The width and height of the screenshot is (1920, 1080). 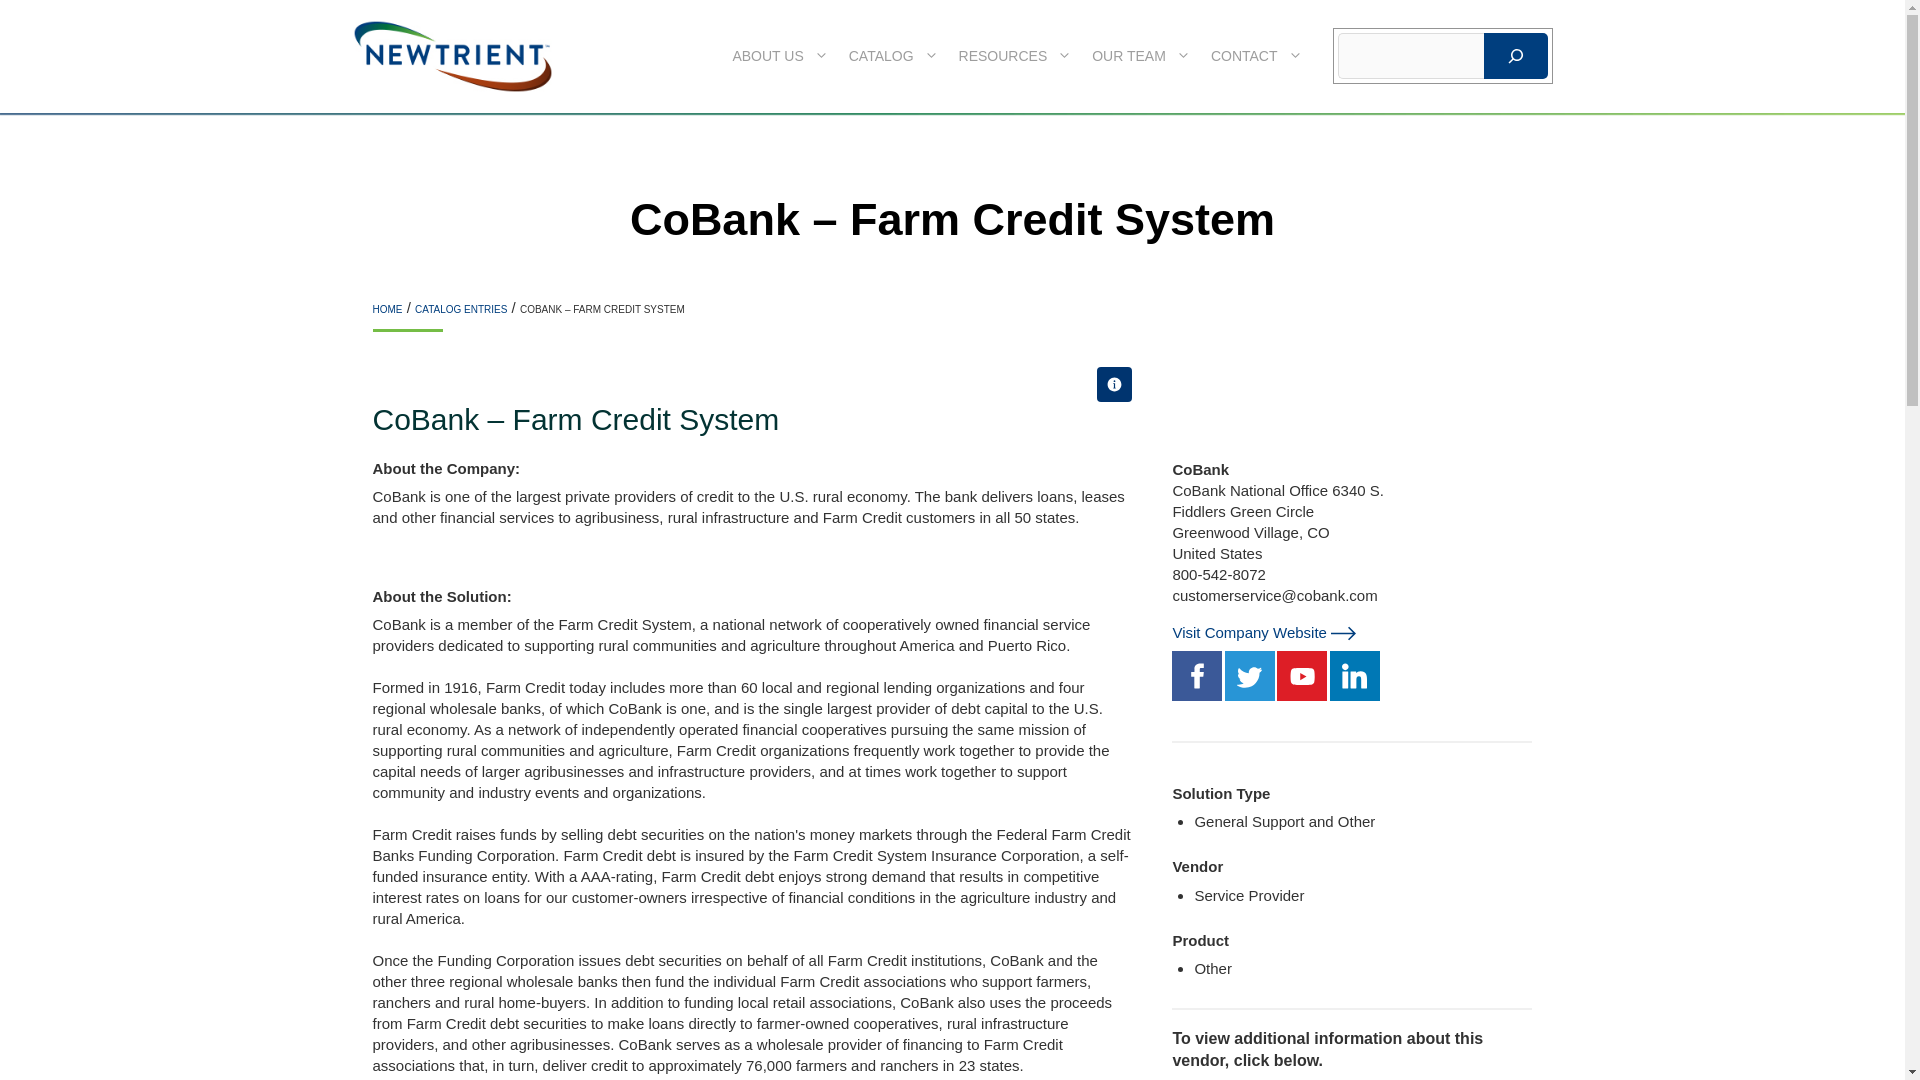 What do you see at coordinates (894, 56) in the screenshot?
I see `CATALOG` at bounding box center [894, 56].